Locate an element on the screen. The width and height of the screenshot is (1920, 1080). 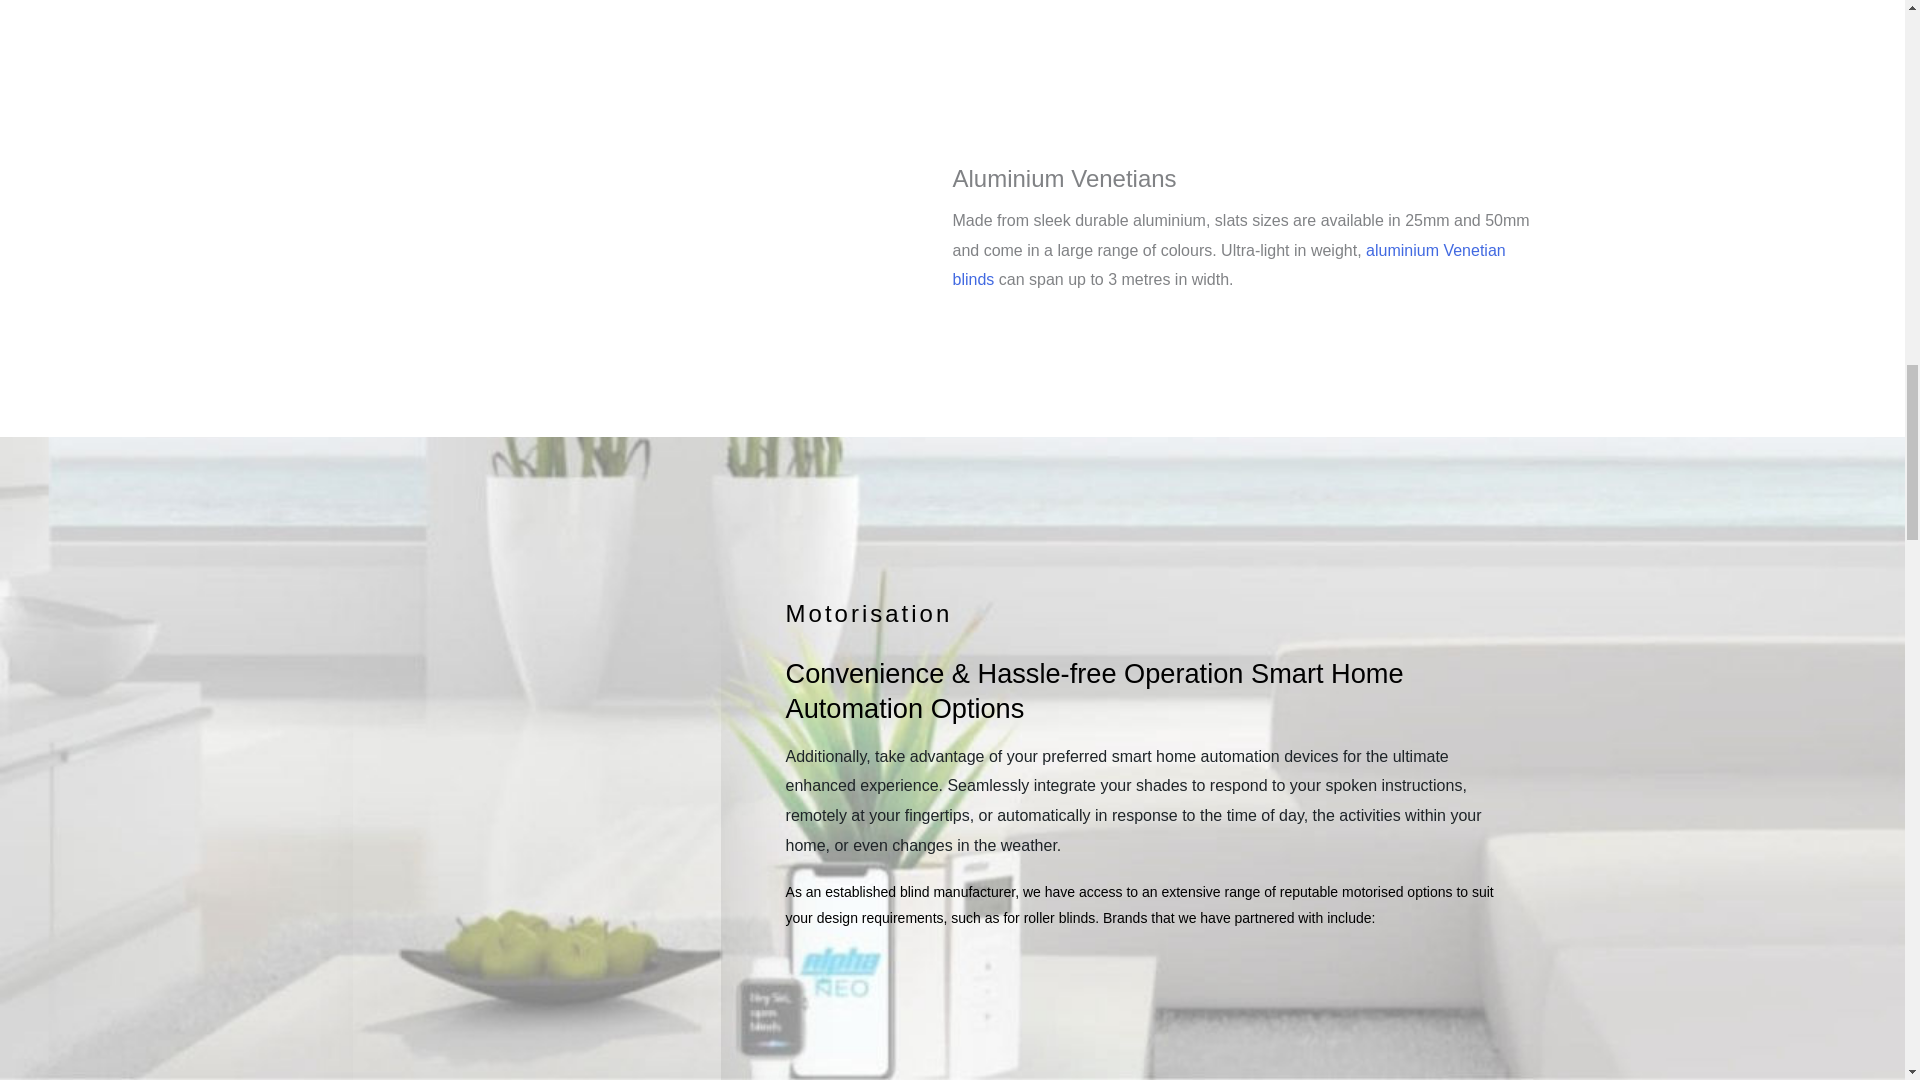
Alpha is located at coordinates (1236, 1026).